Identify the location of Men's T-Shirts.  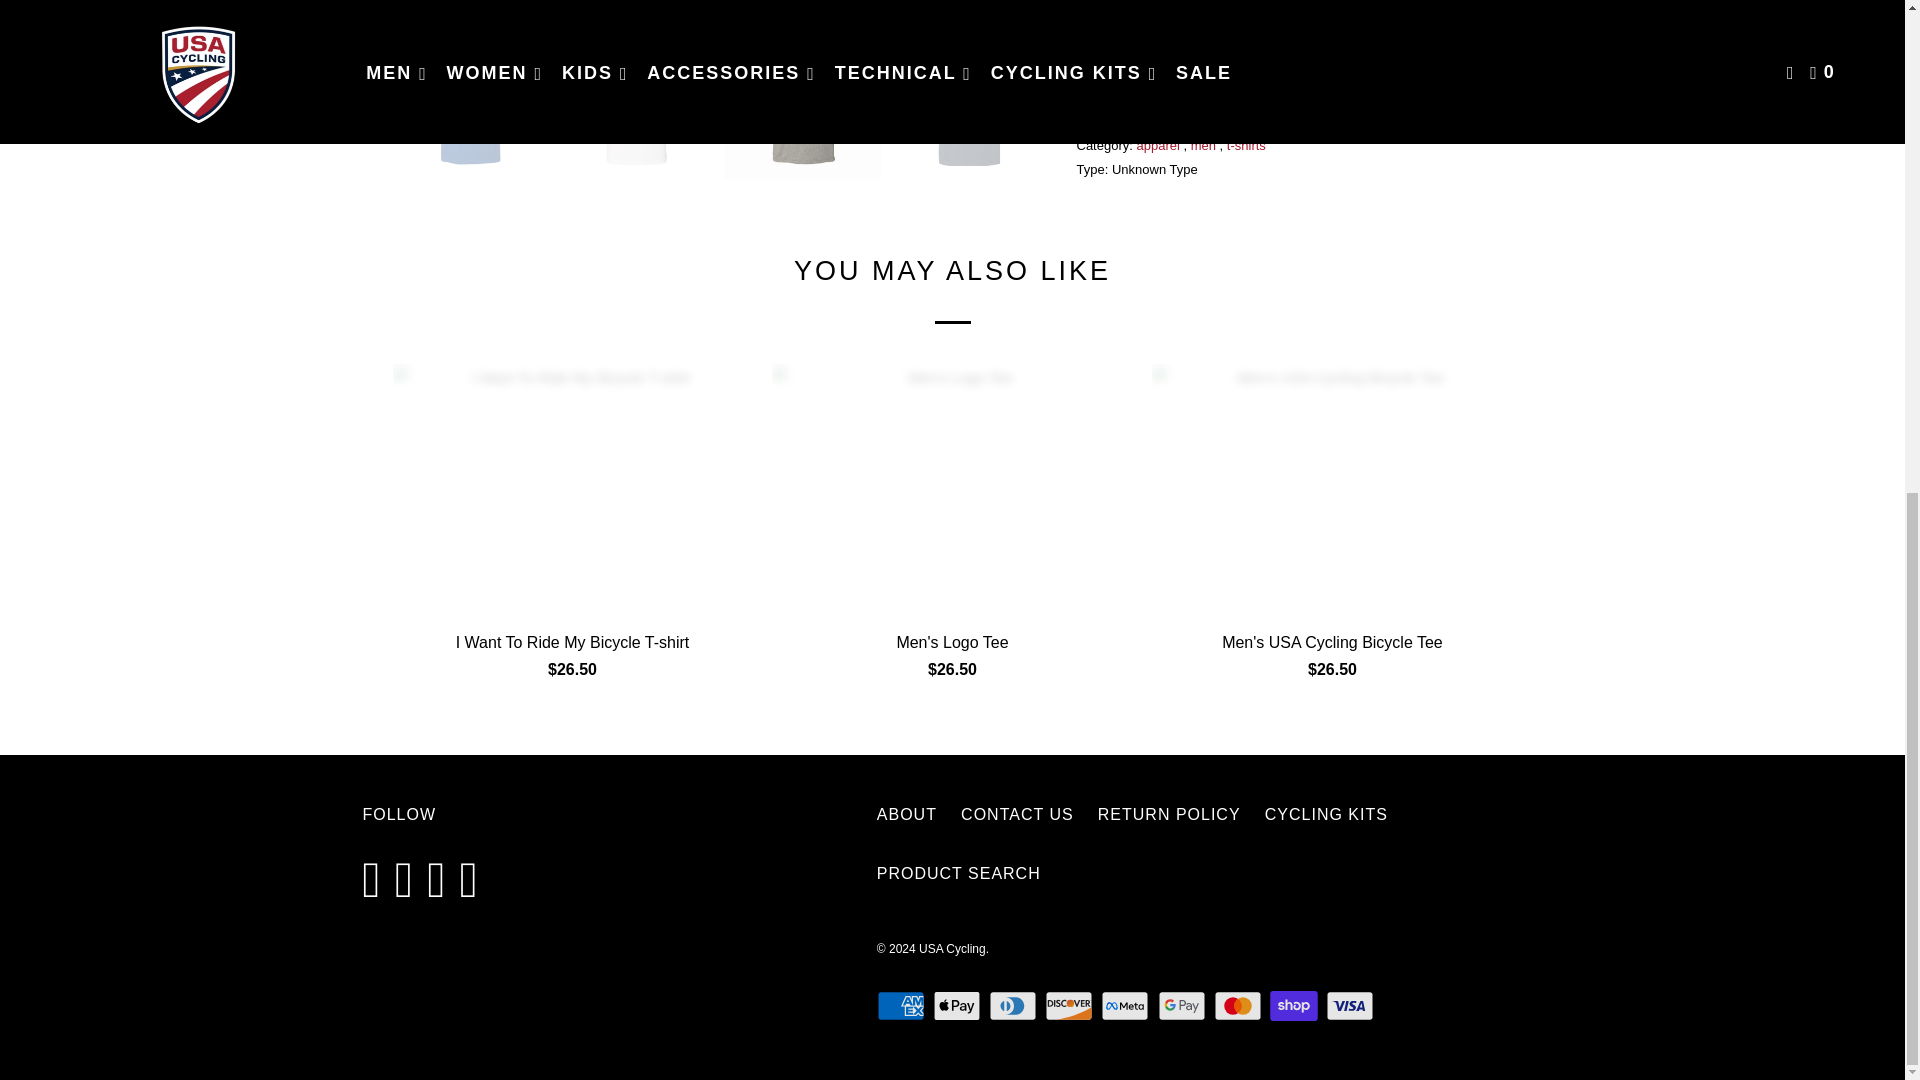
(1304, 122).